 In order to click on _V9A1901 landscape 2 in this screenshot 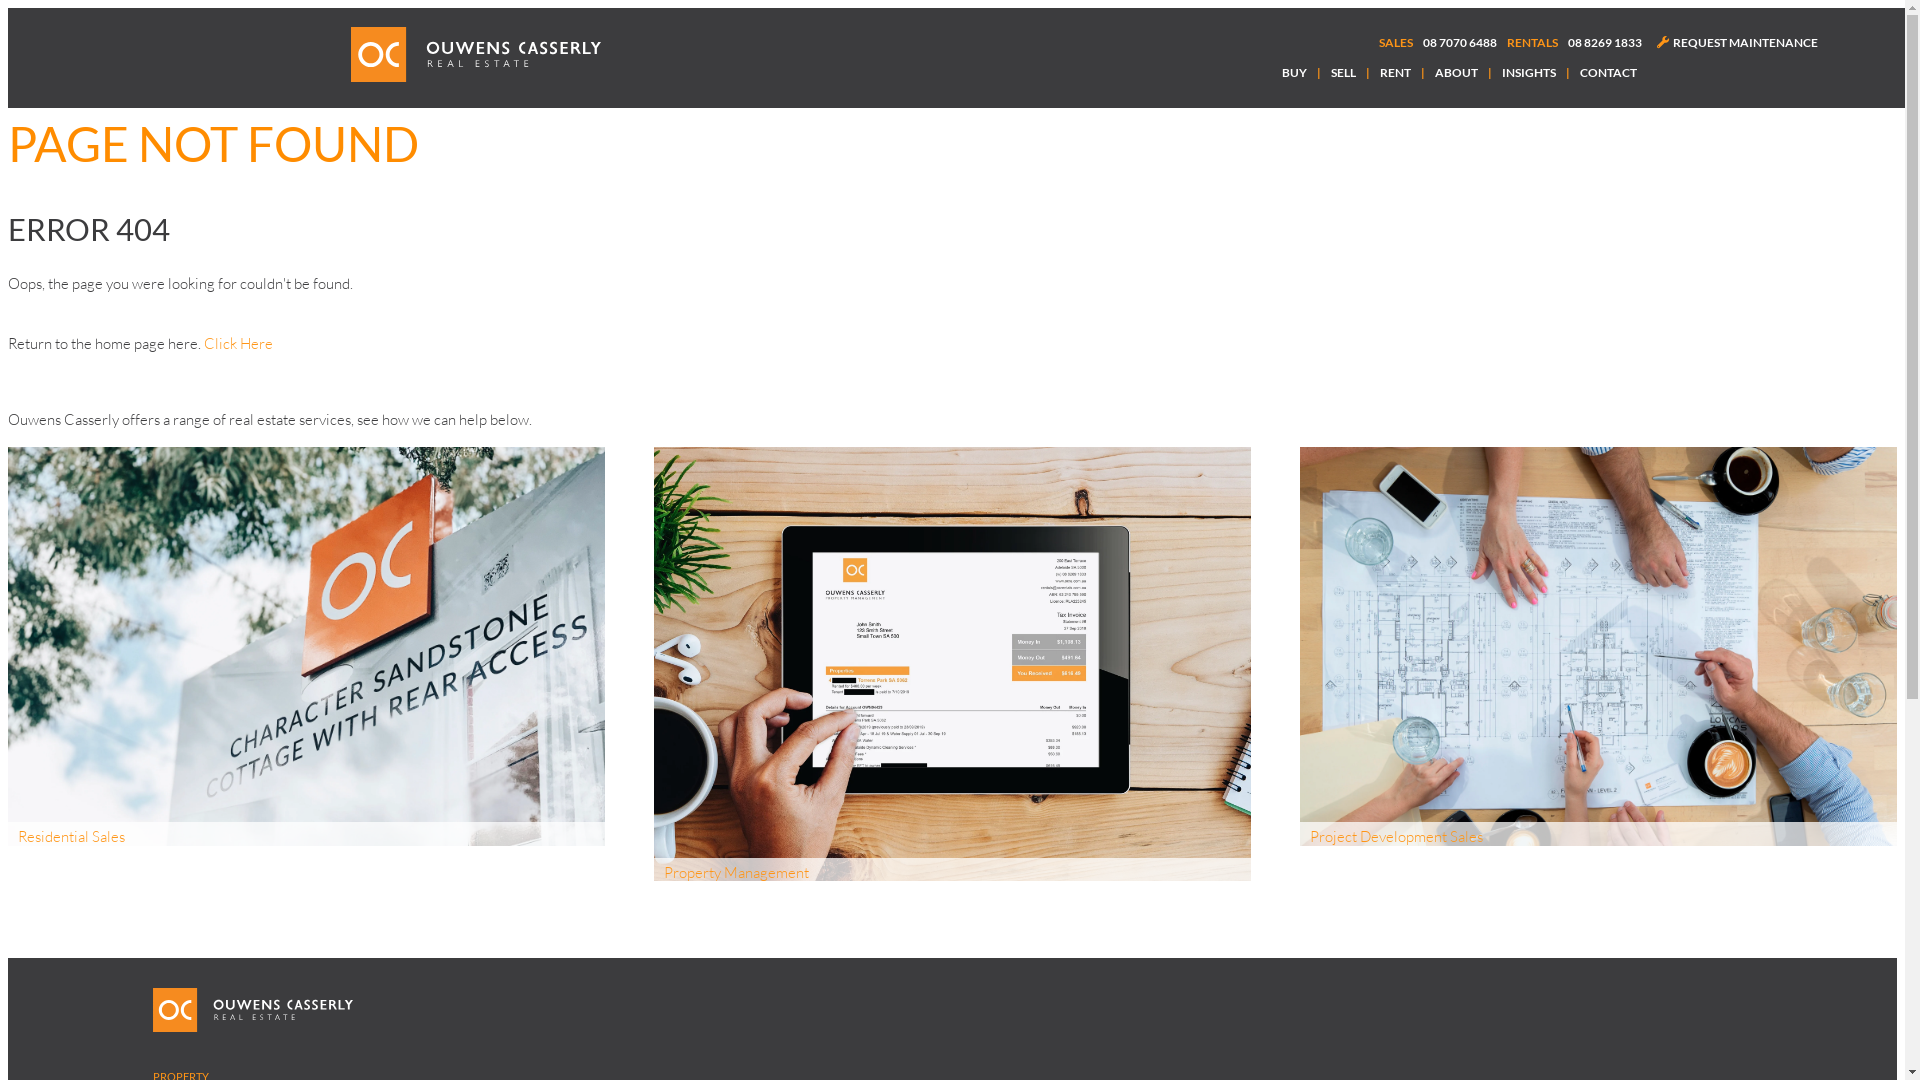, I will do `click(306, 646)`.